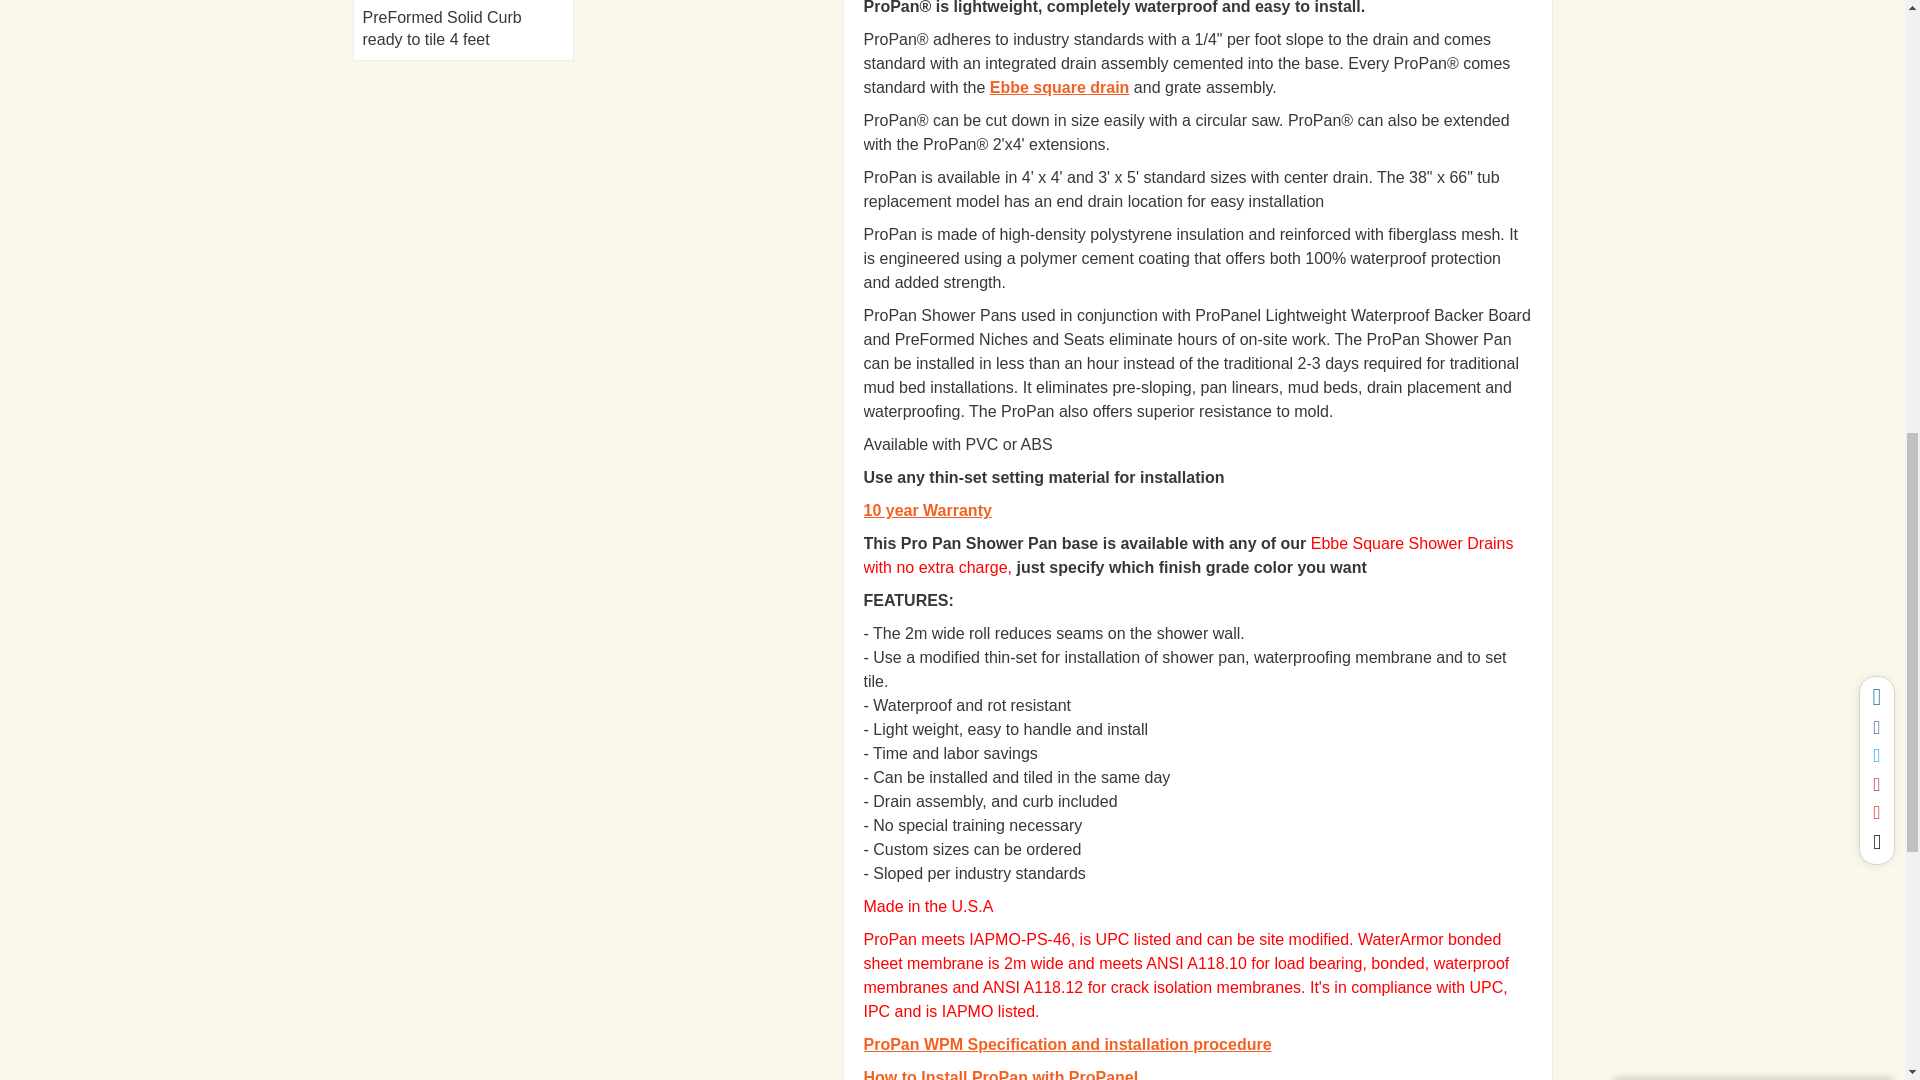 This screenshot has height=1080, width=1920. I want to click on Ebbe Square Drain Cover Product Page, so click(1060, 87).